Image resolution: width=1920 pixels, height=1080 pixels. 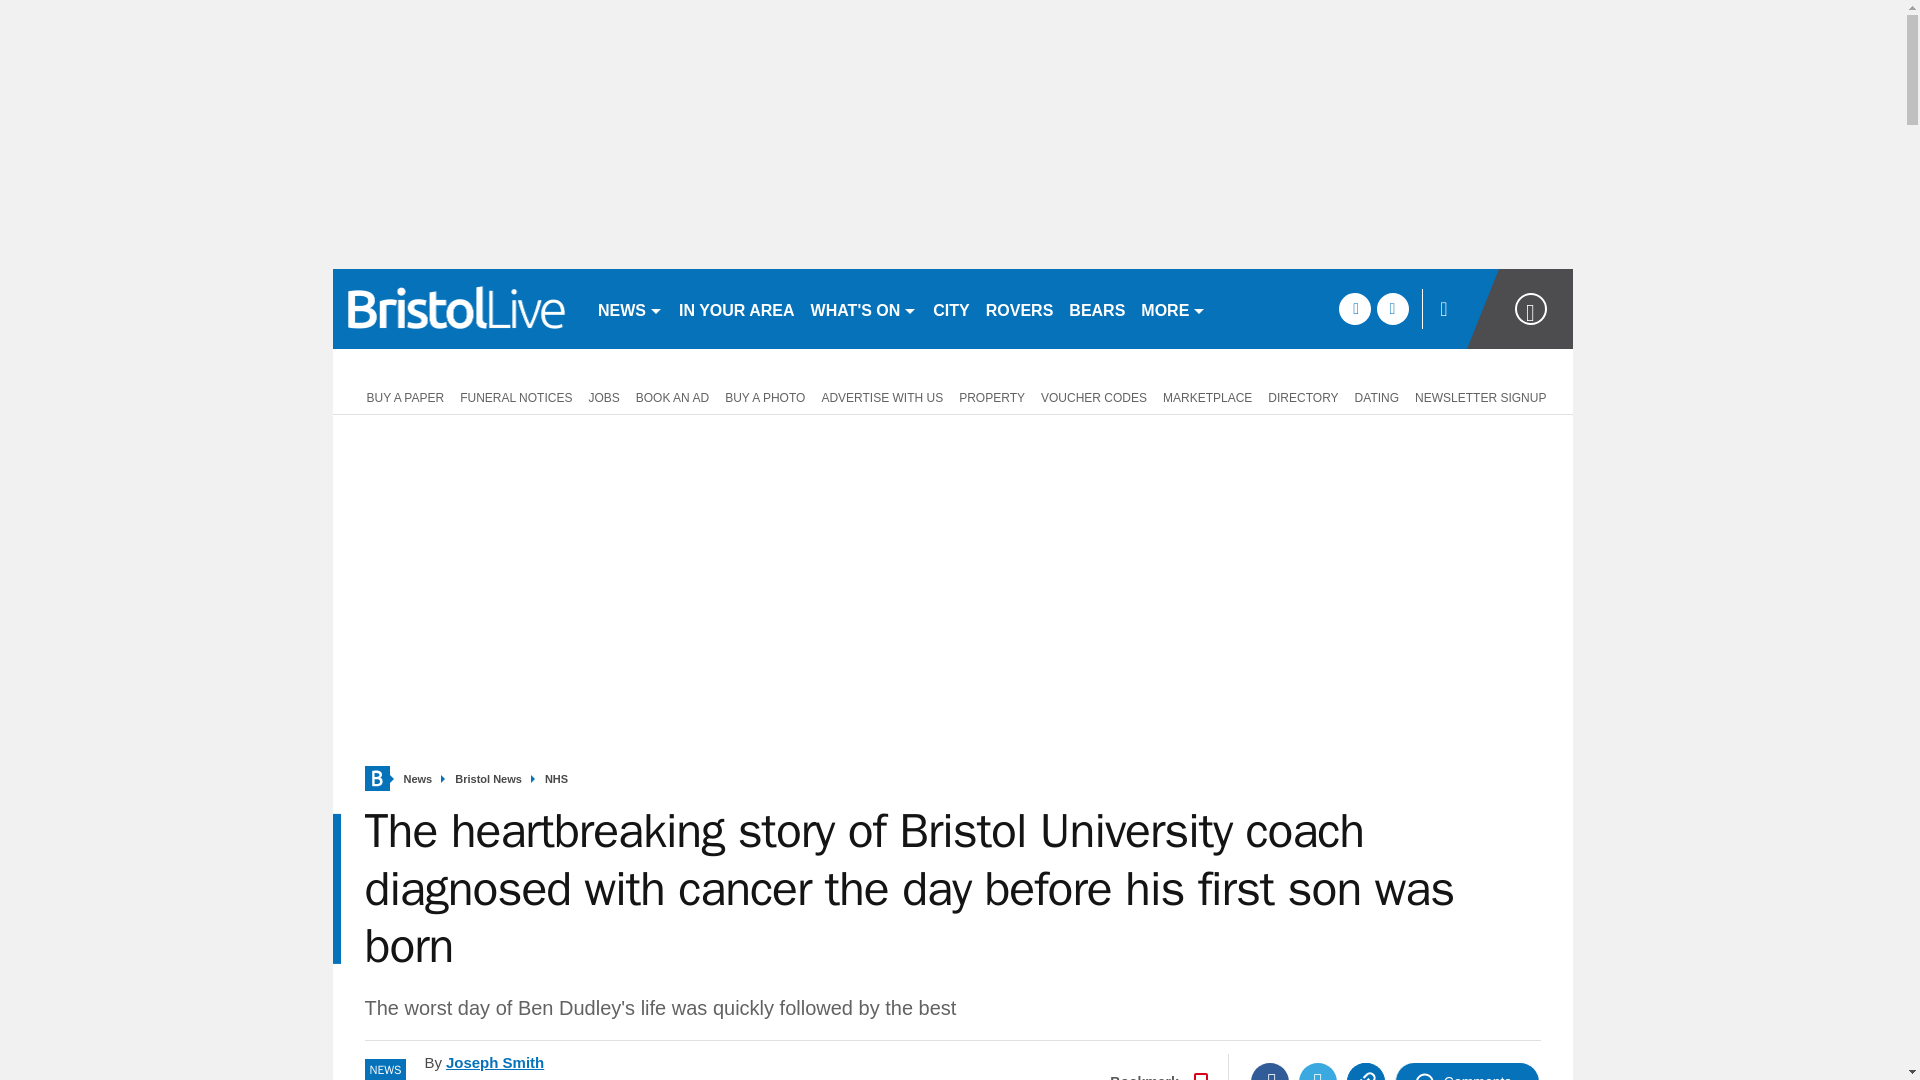 I want to click on Twitter, so click(x=1318, y=1071).